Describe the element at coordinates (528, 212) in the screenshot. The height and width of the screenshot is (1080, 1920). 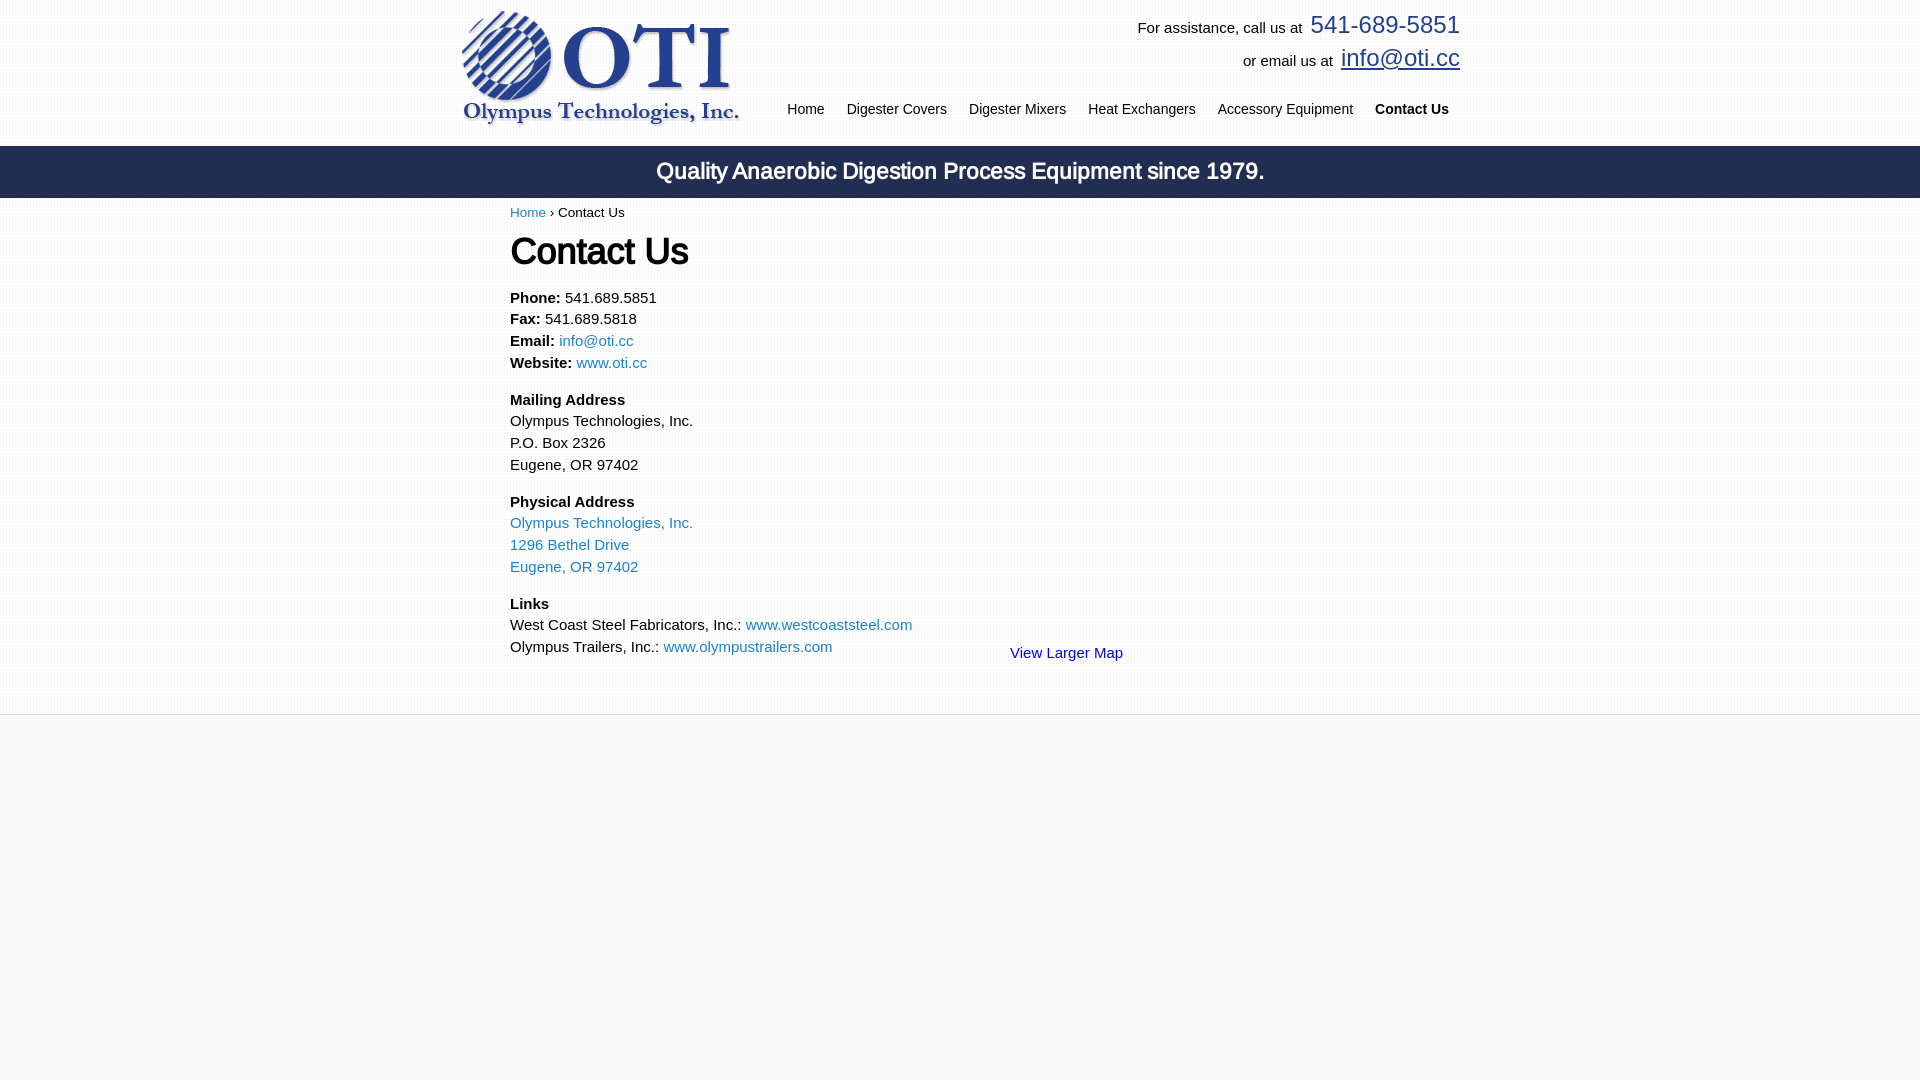
I see `Home` at that location.